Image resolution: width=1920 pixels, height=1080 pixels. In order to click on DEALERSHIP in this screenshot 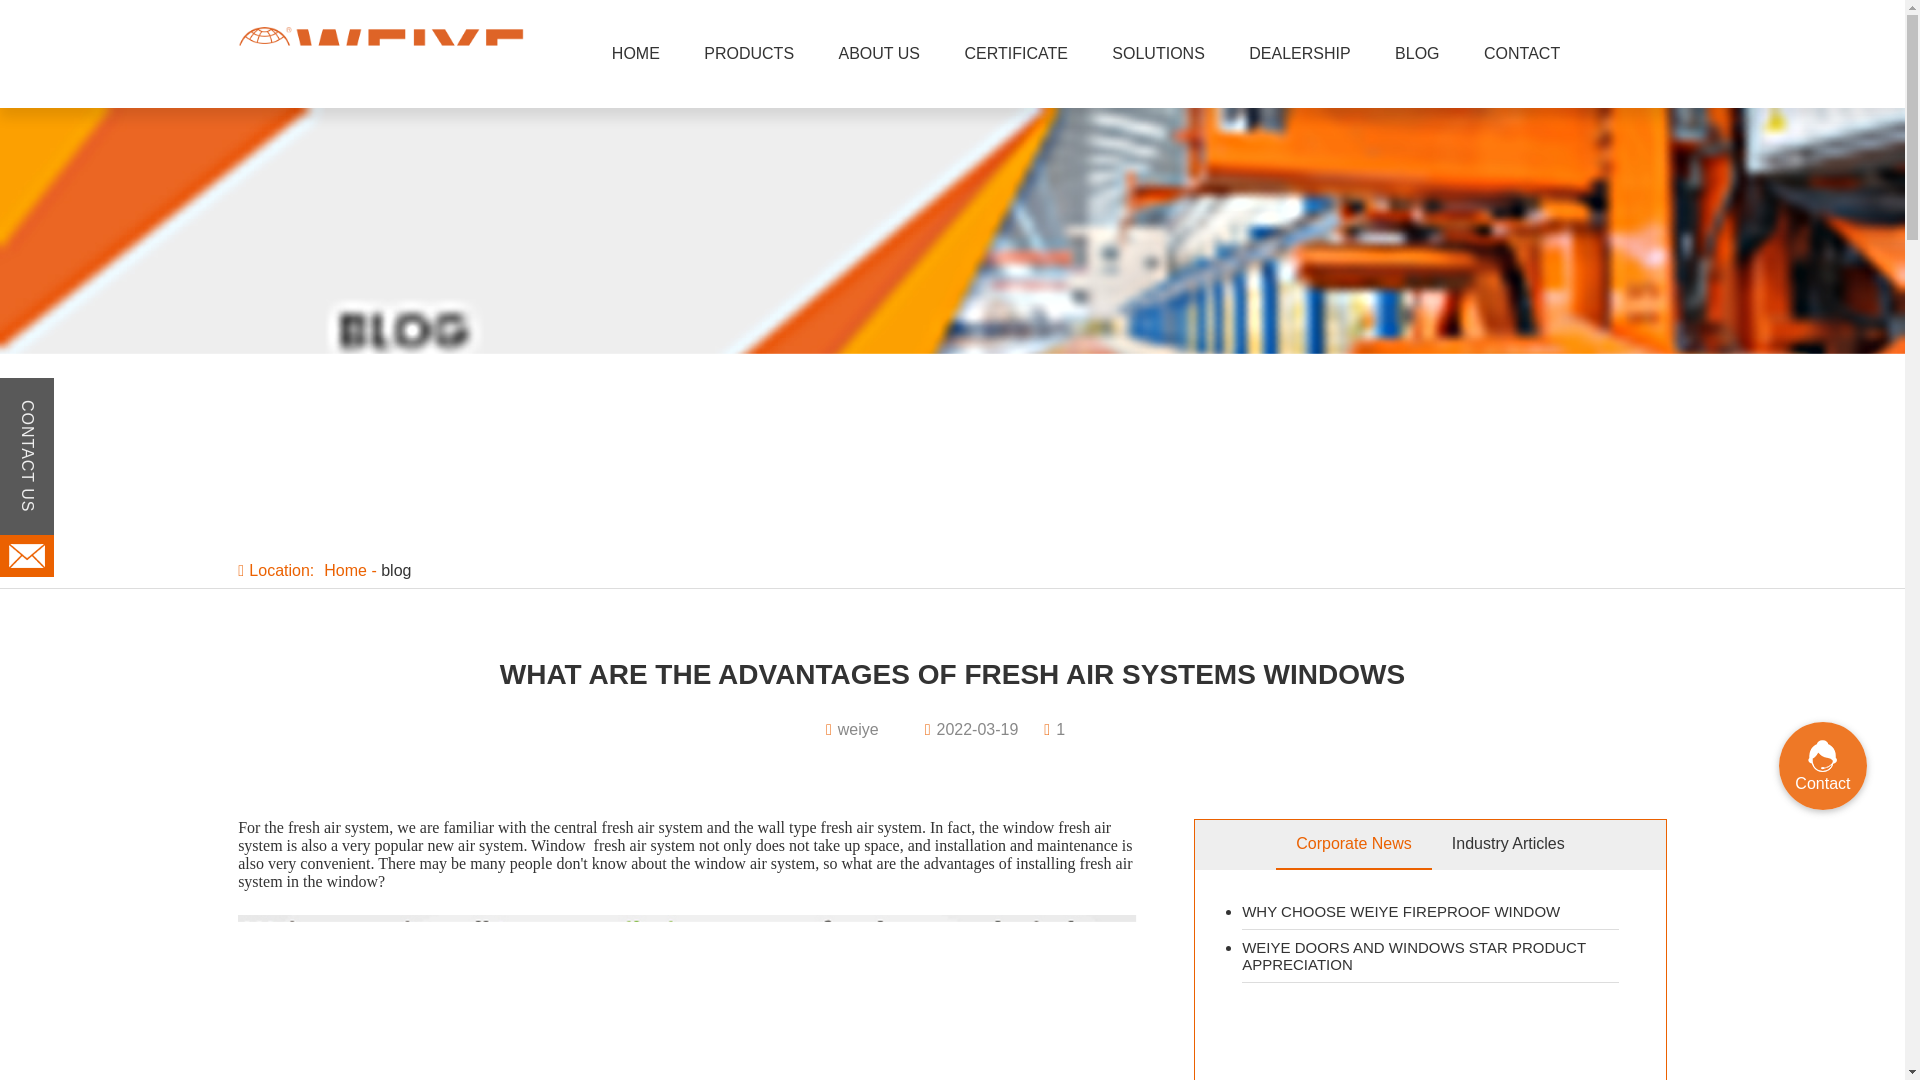, I will do `click(1299, 54)`.